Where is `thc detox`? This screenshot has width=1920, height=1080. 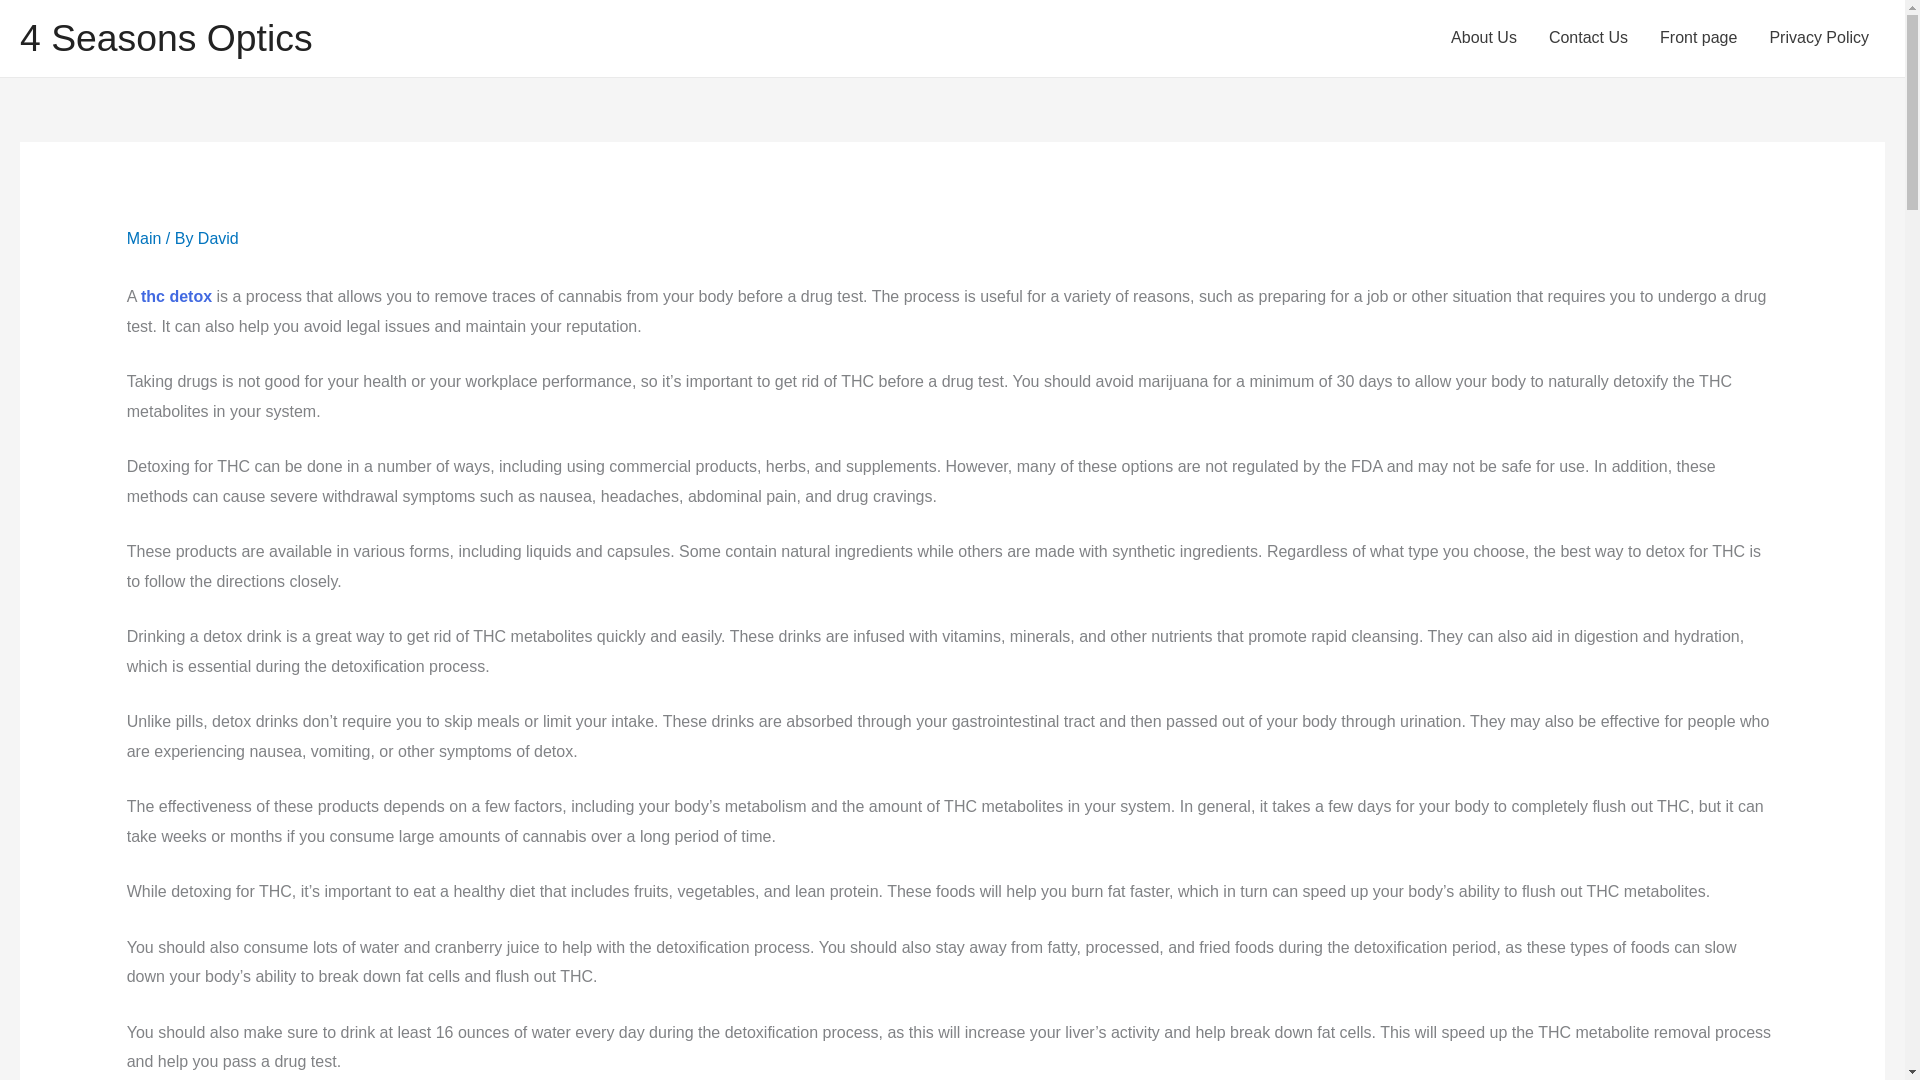 thc detox is located at coordinates (176, 296).